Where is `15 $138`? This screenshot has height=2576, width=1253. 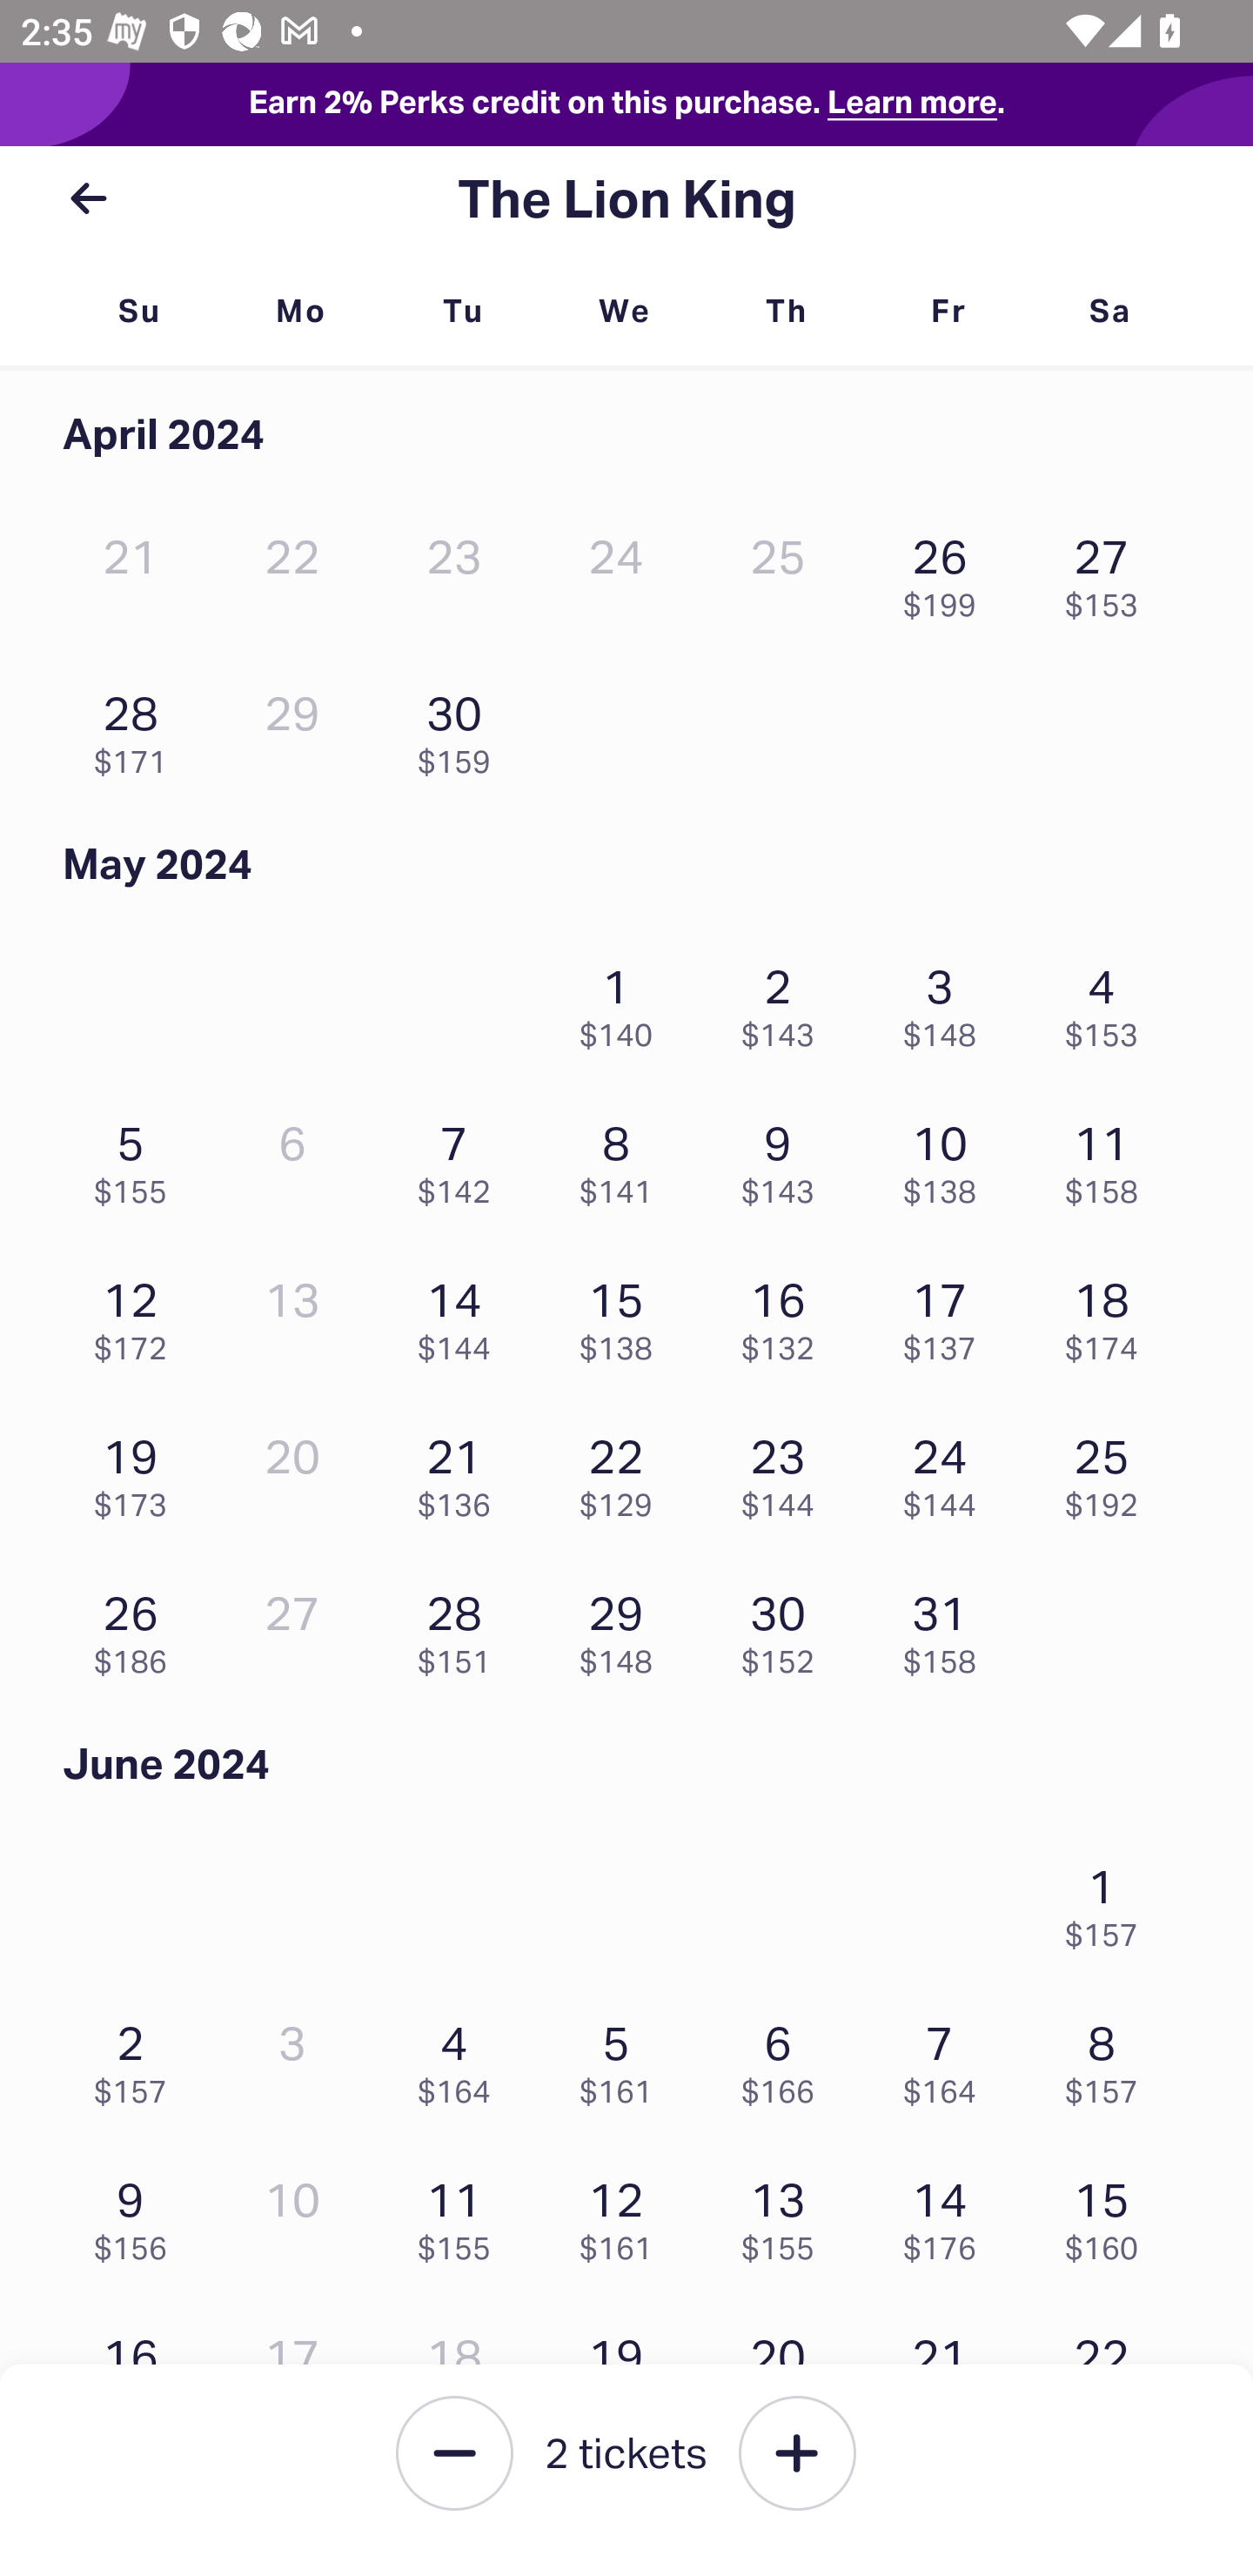 15 $138 is located at coordinates (623, 1314).